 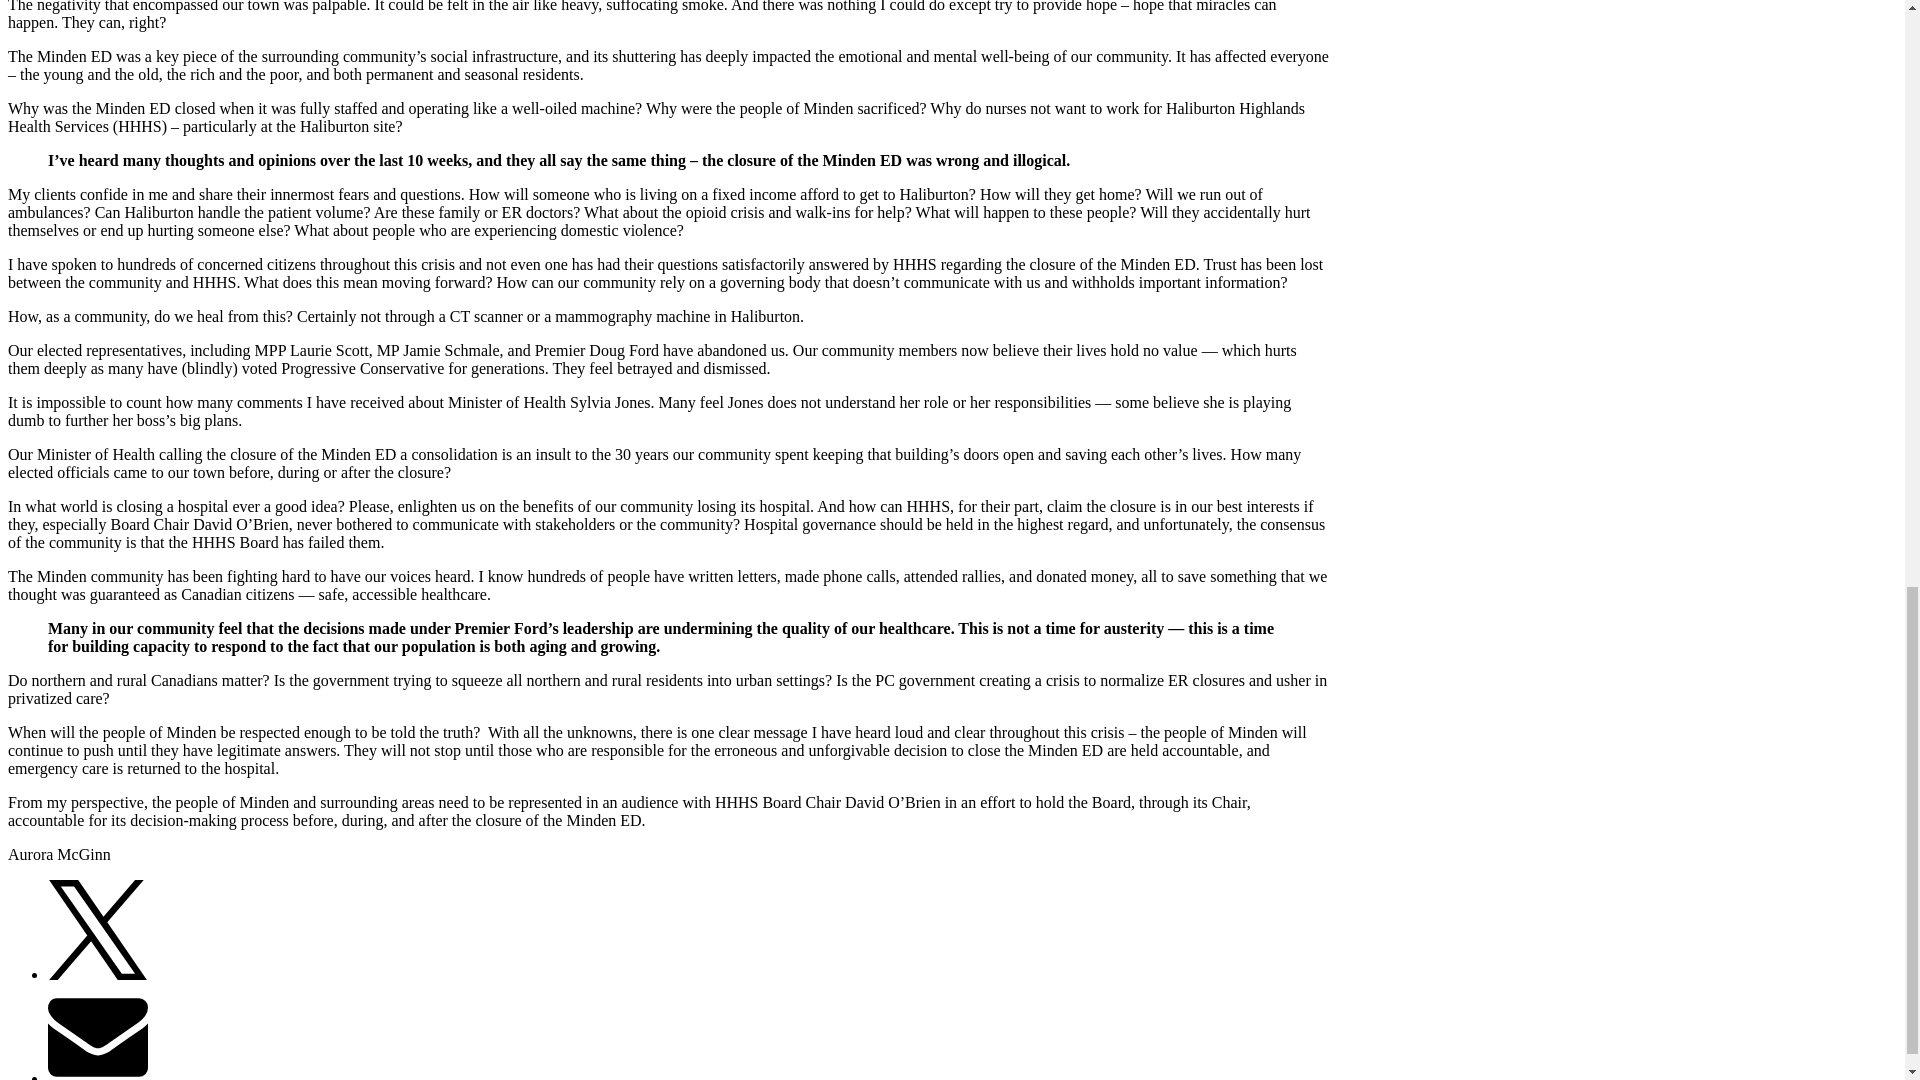 I want to click on Twitter, so click(x=98, y=974).